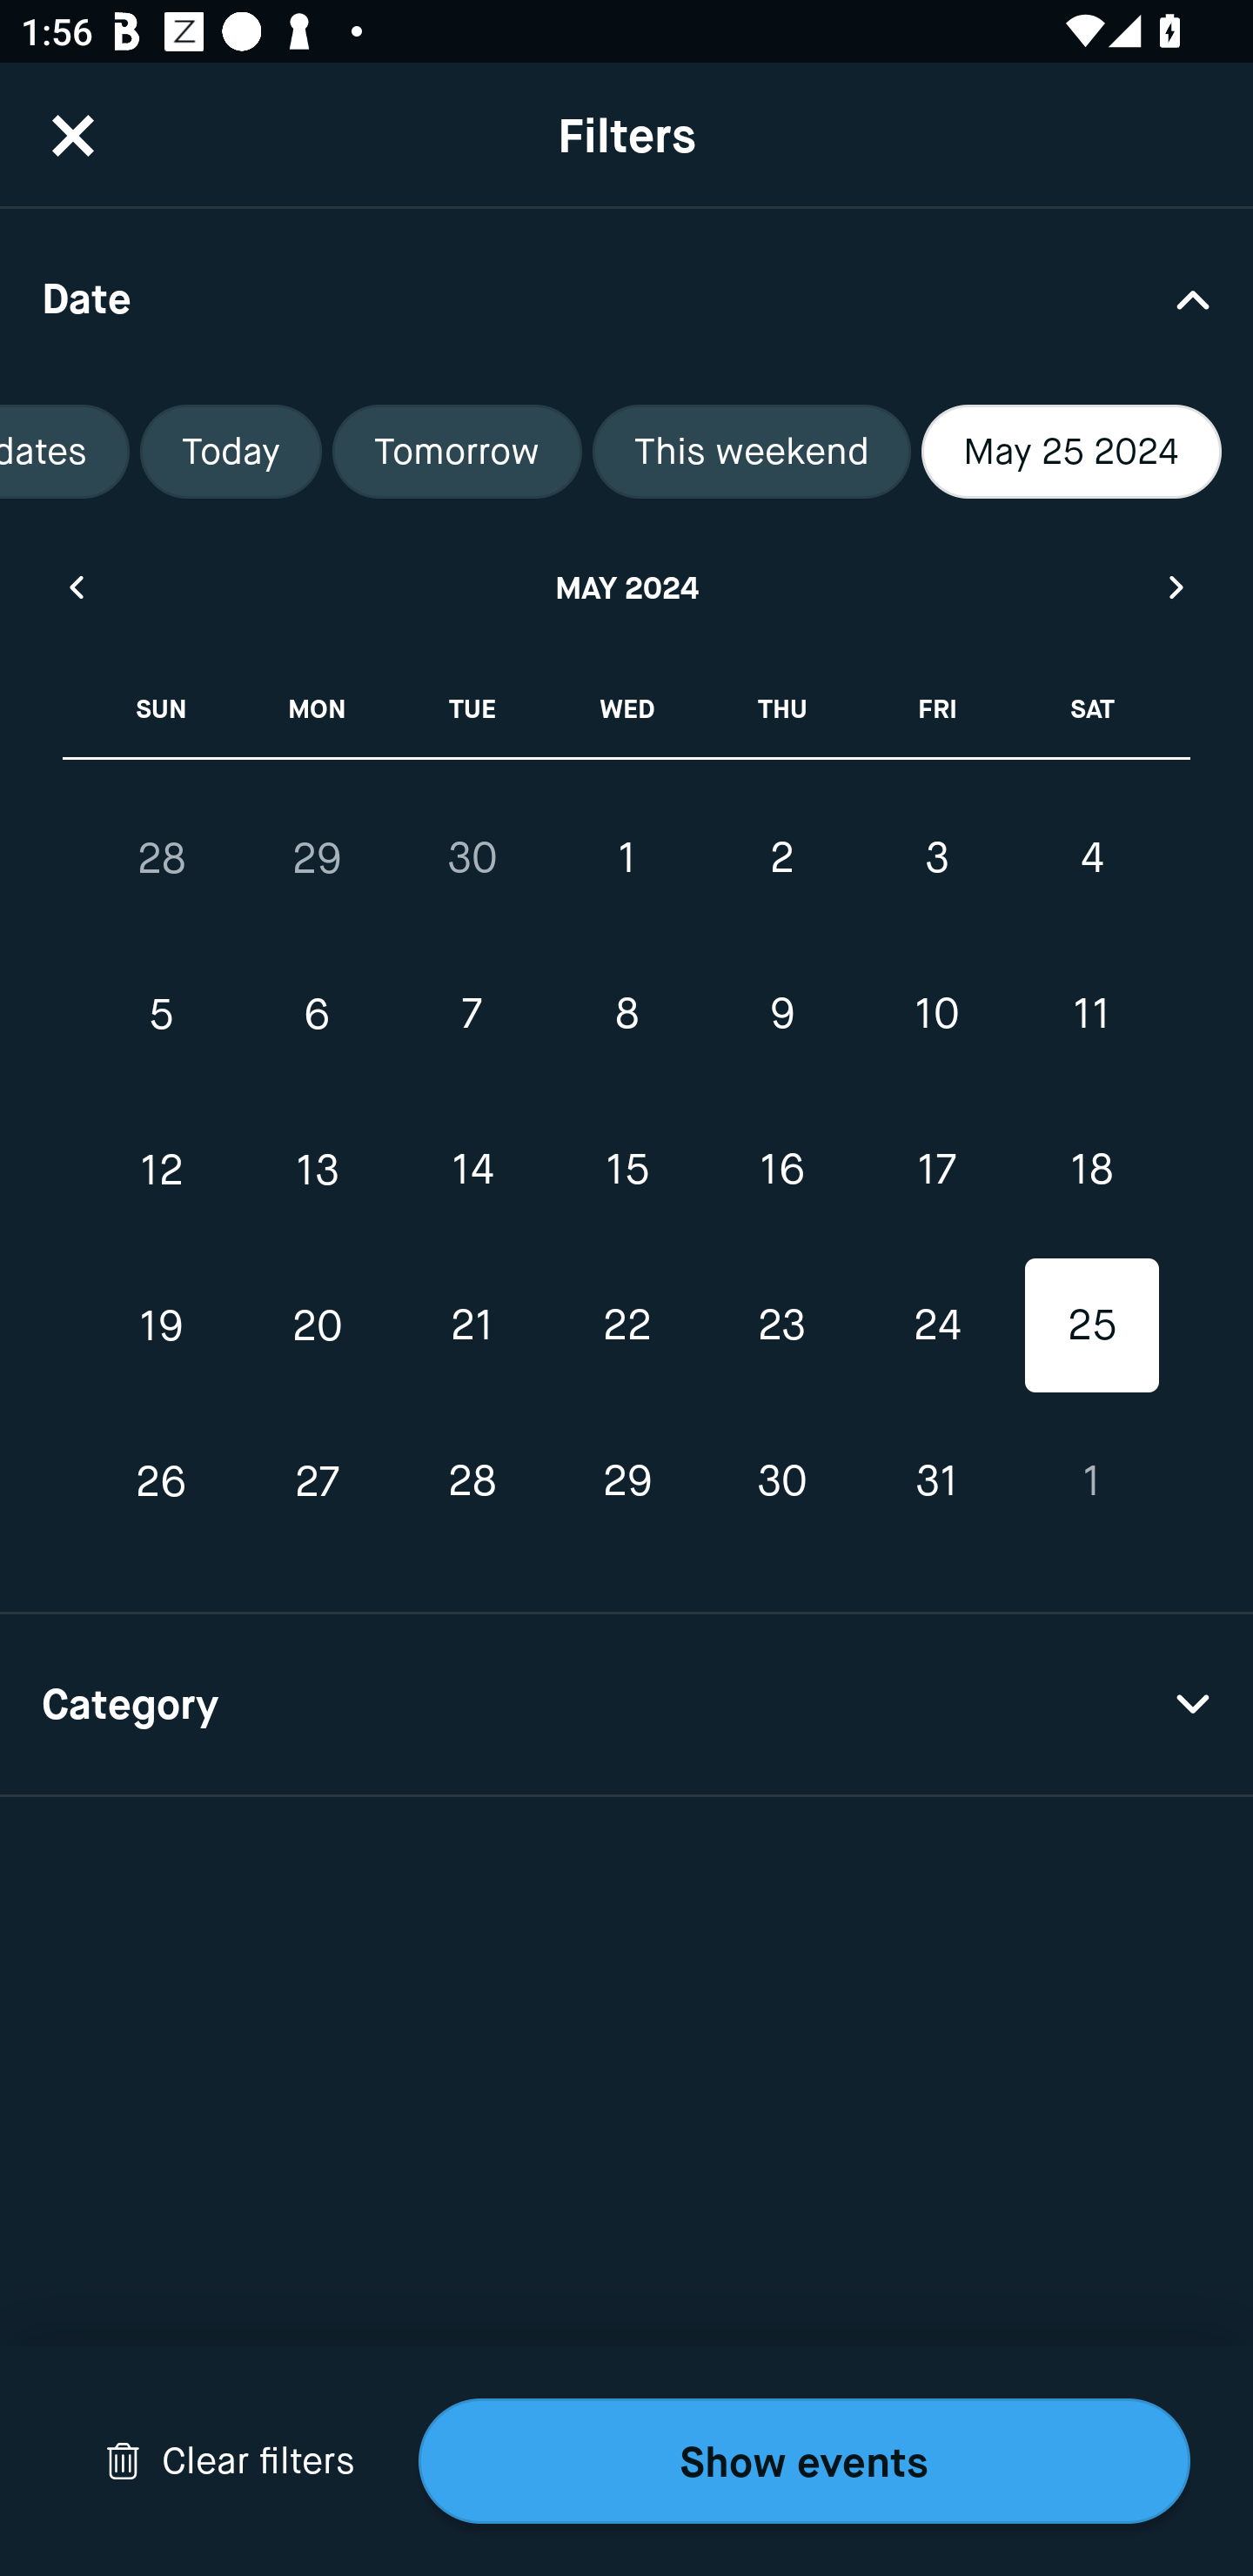  What do you see at coordinates (936, 1325) in the screenshot?
I see `24` at bounding box center [936, 1325].